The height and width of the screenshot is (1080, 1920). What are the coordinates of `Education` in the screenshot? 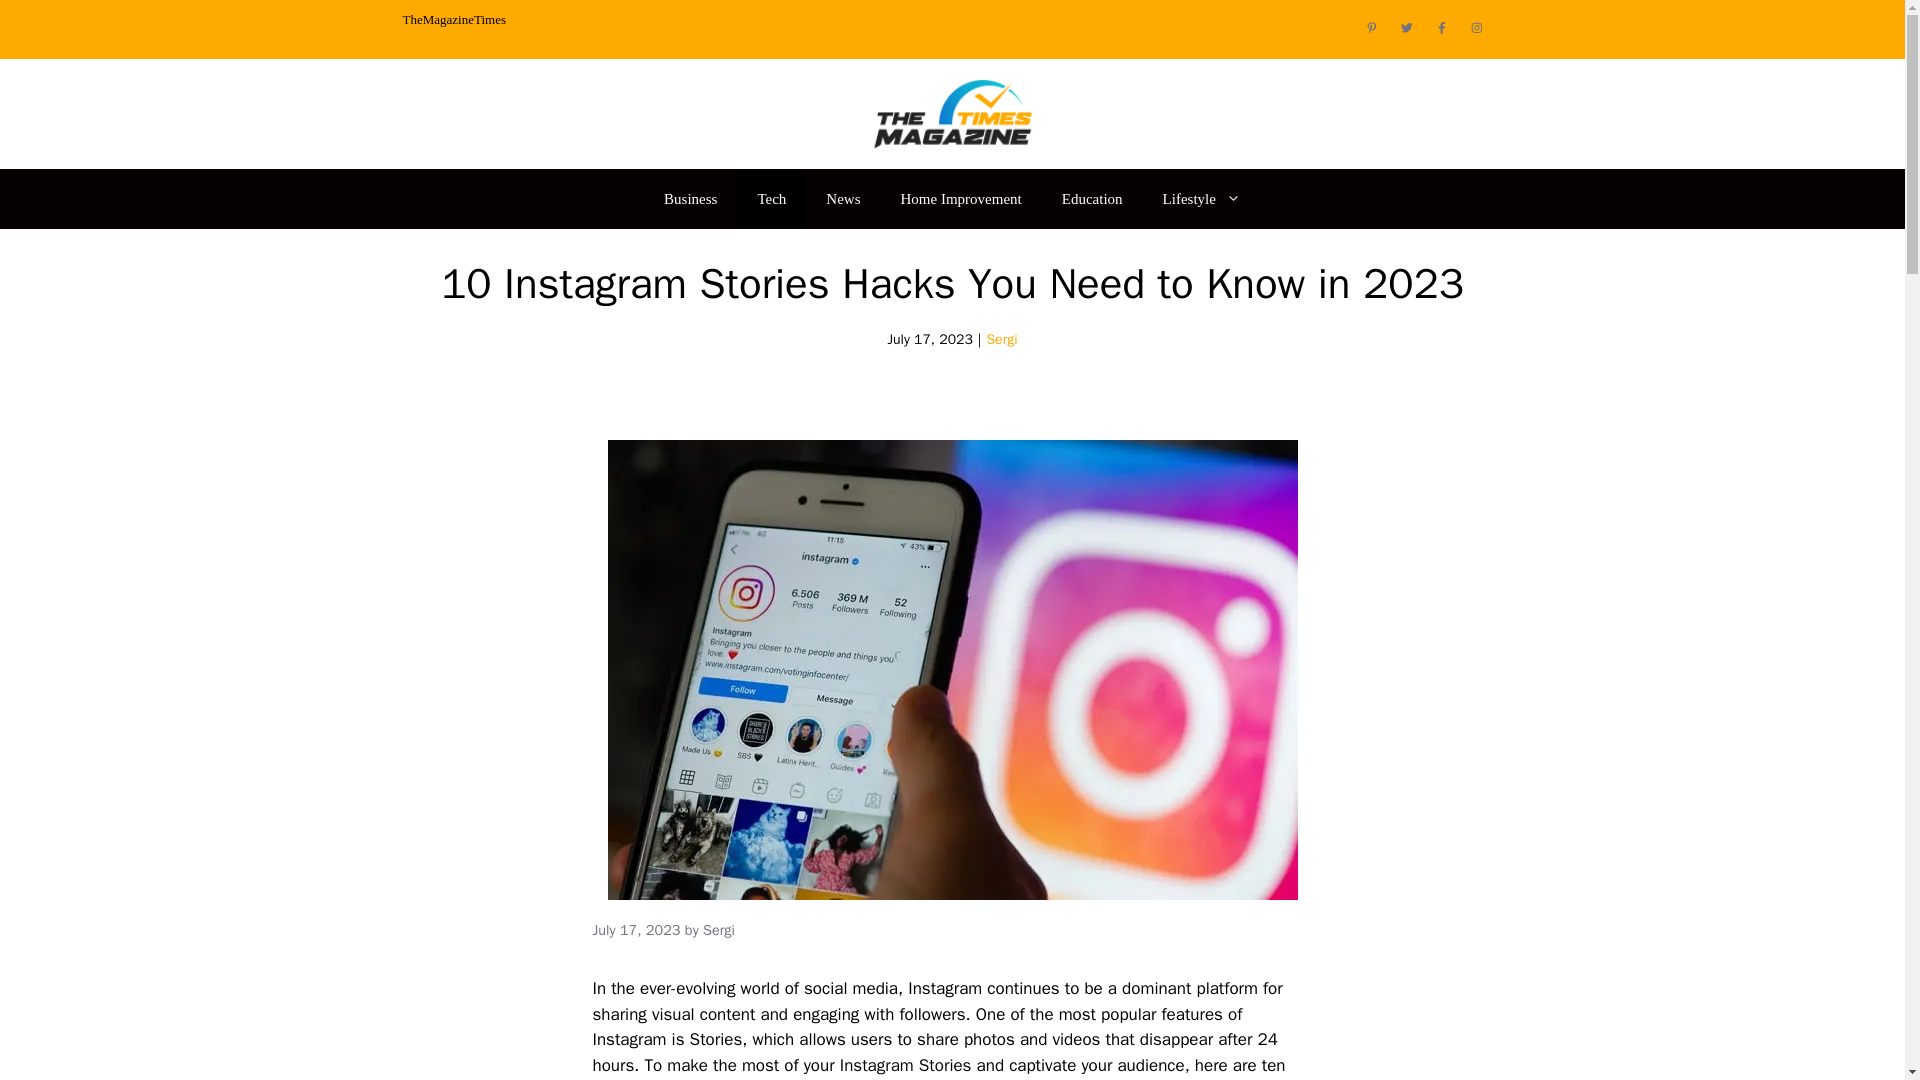 It's located at (1092, 198).